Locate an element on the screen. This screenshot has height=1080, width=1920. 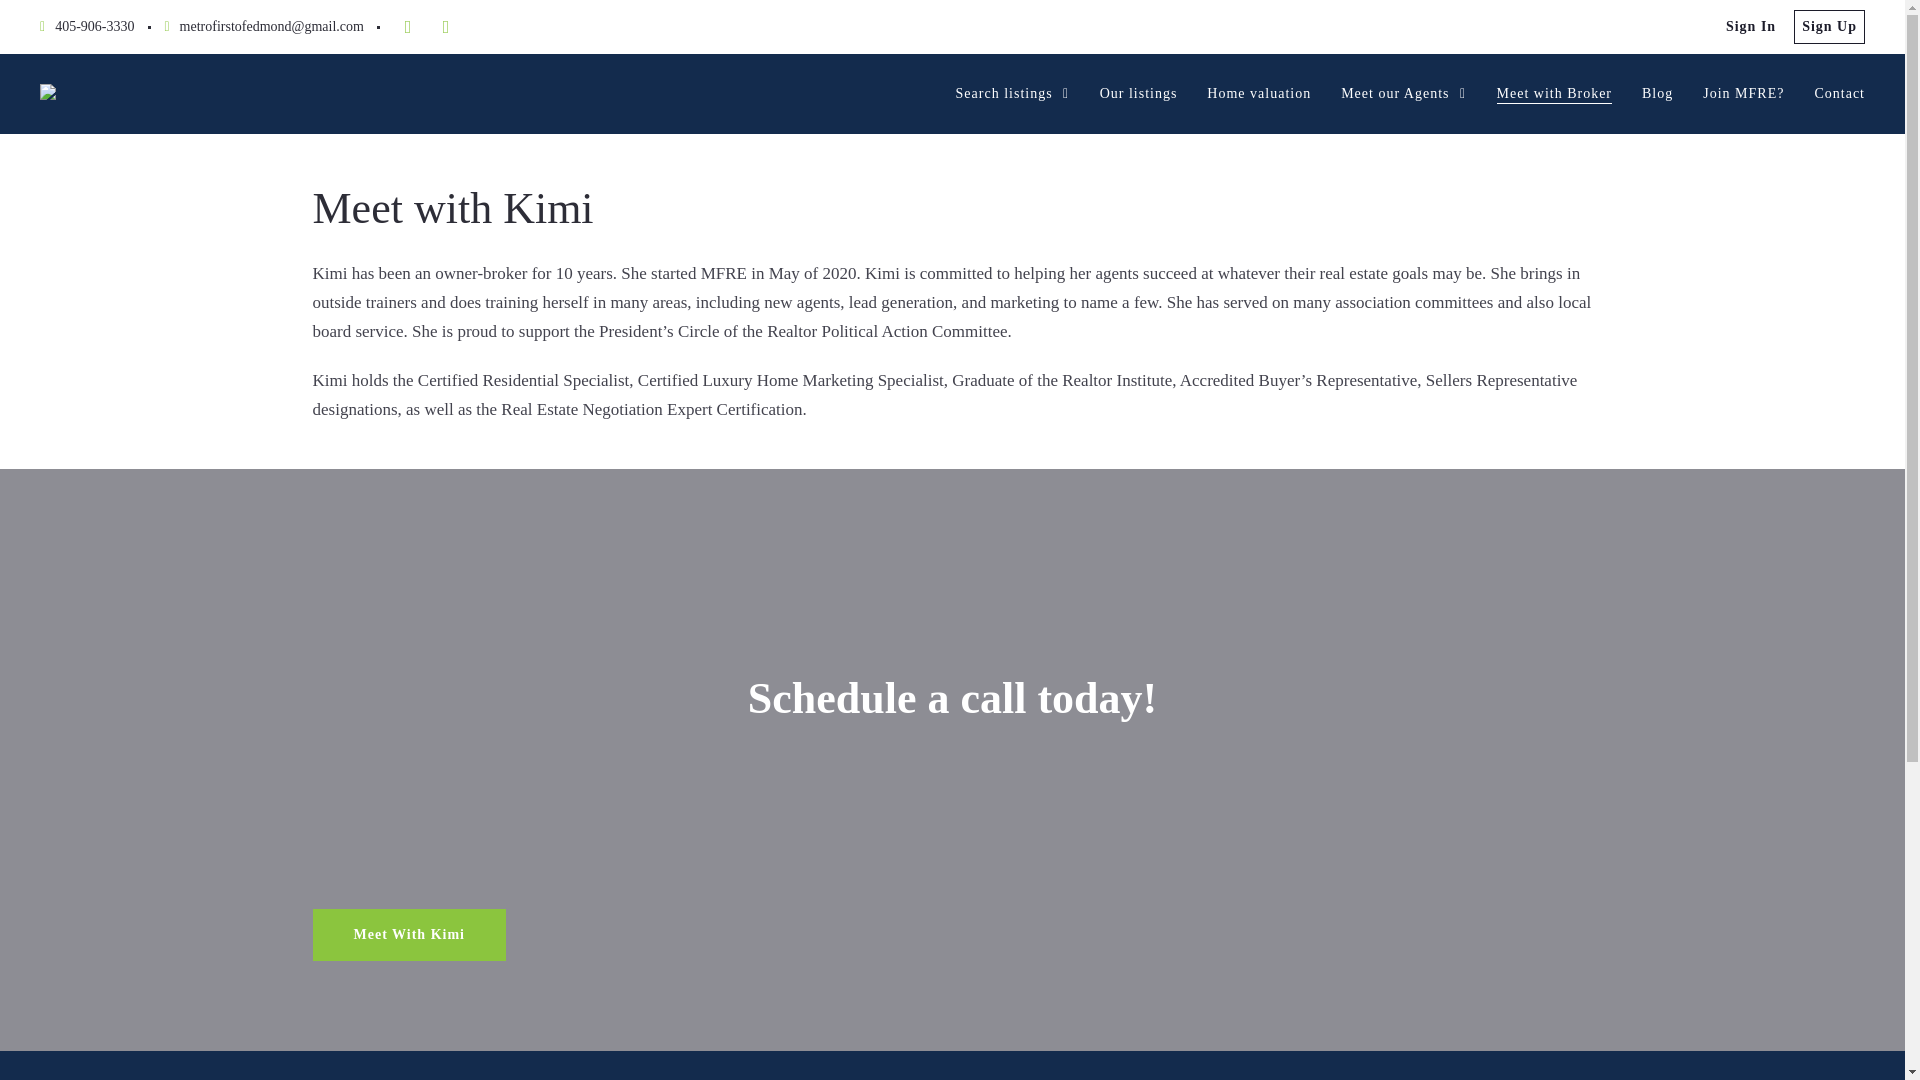
405-906-3330 is located at coordinates (87, 26).